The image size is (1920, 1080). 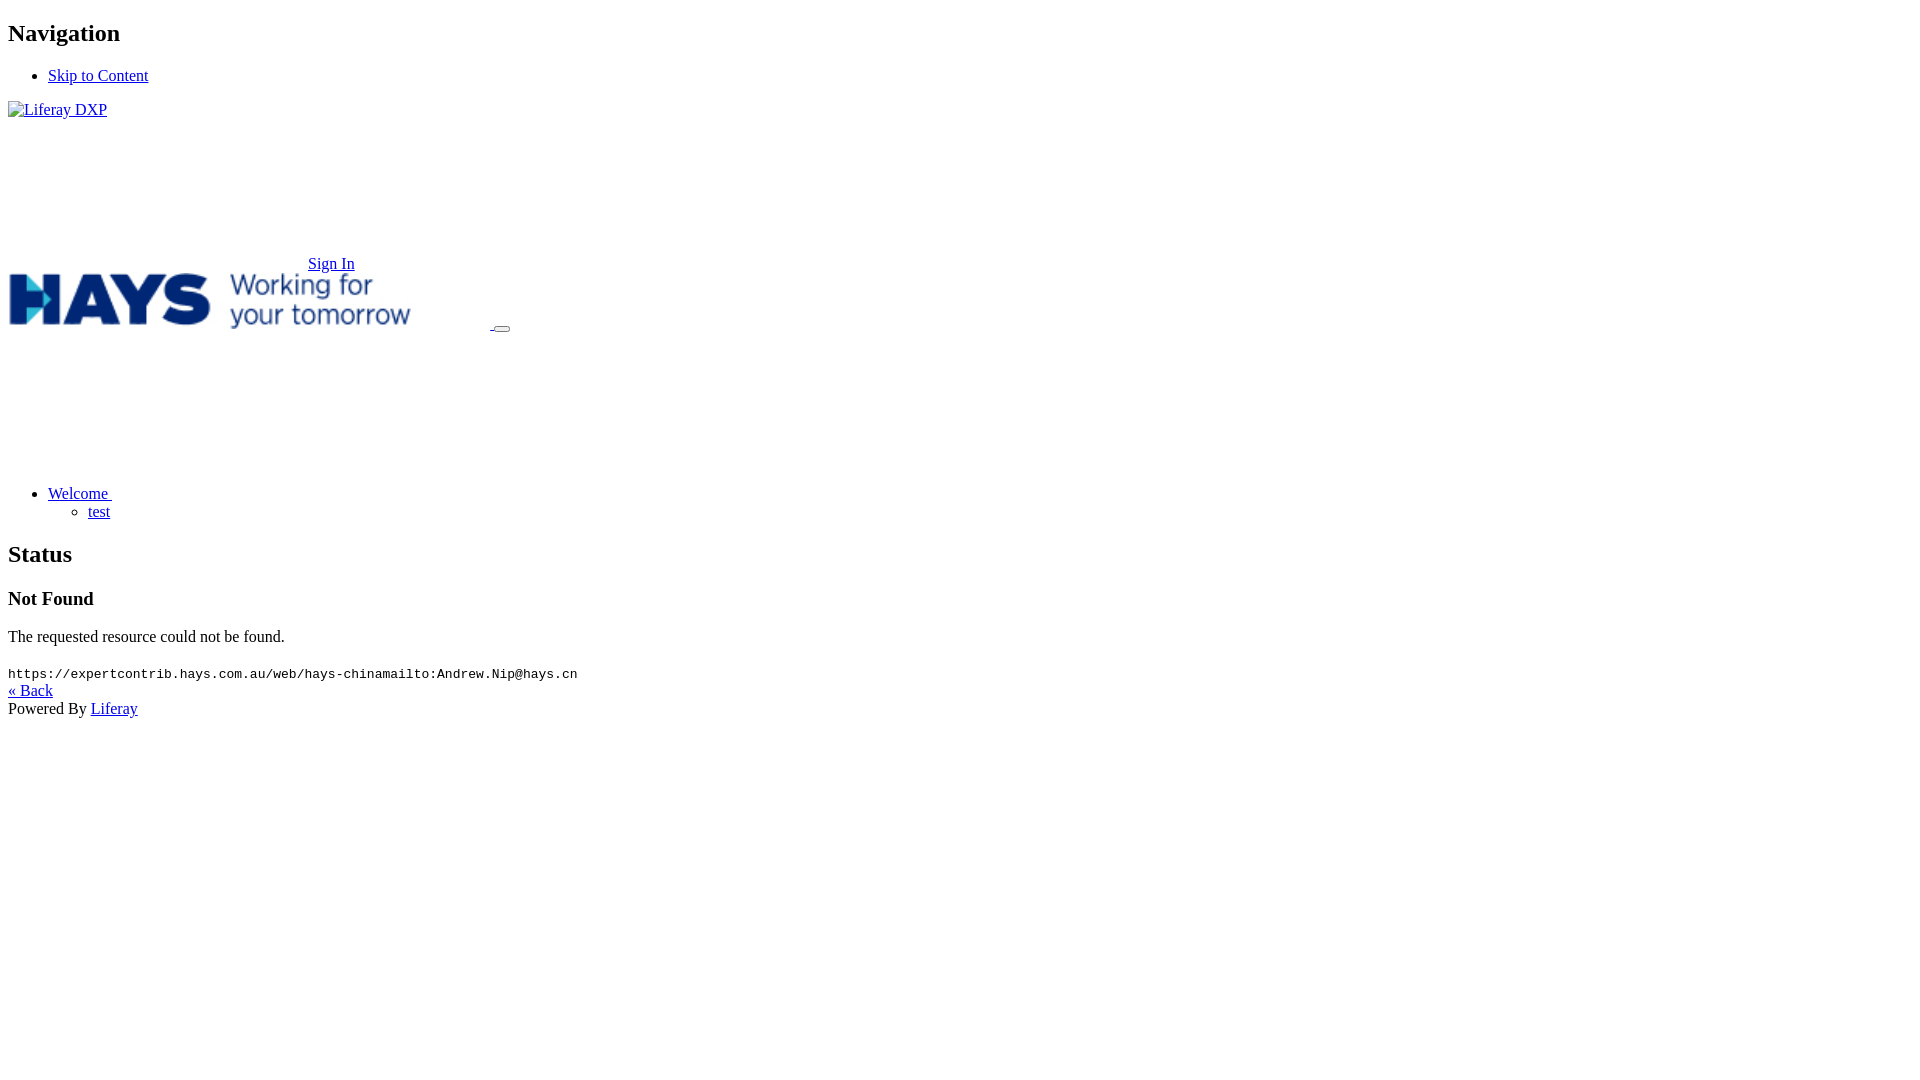 What do you see at coordinates (98, 76) in the screenshot?
I see `Skip to Content` at bounding box center [98, 76].